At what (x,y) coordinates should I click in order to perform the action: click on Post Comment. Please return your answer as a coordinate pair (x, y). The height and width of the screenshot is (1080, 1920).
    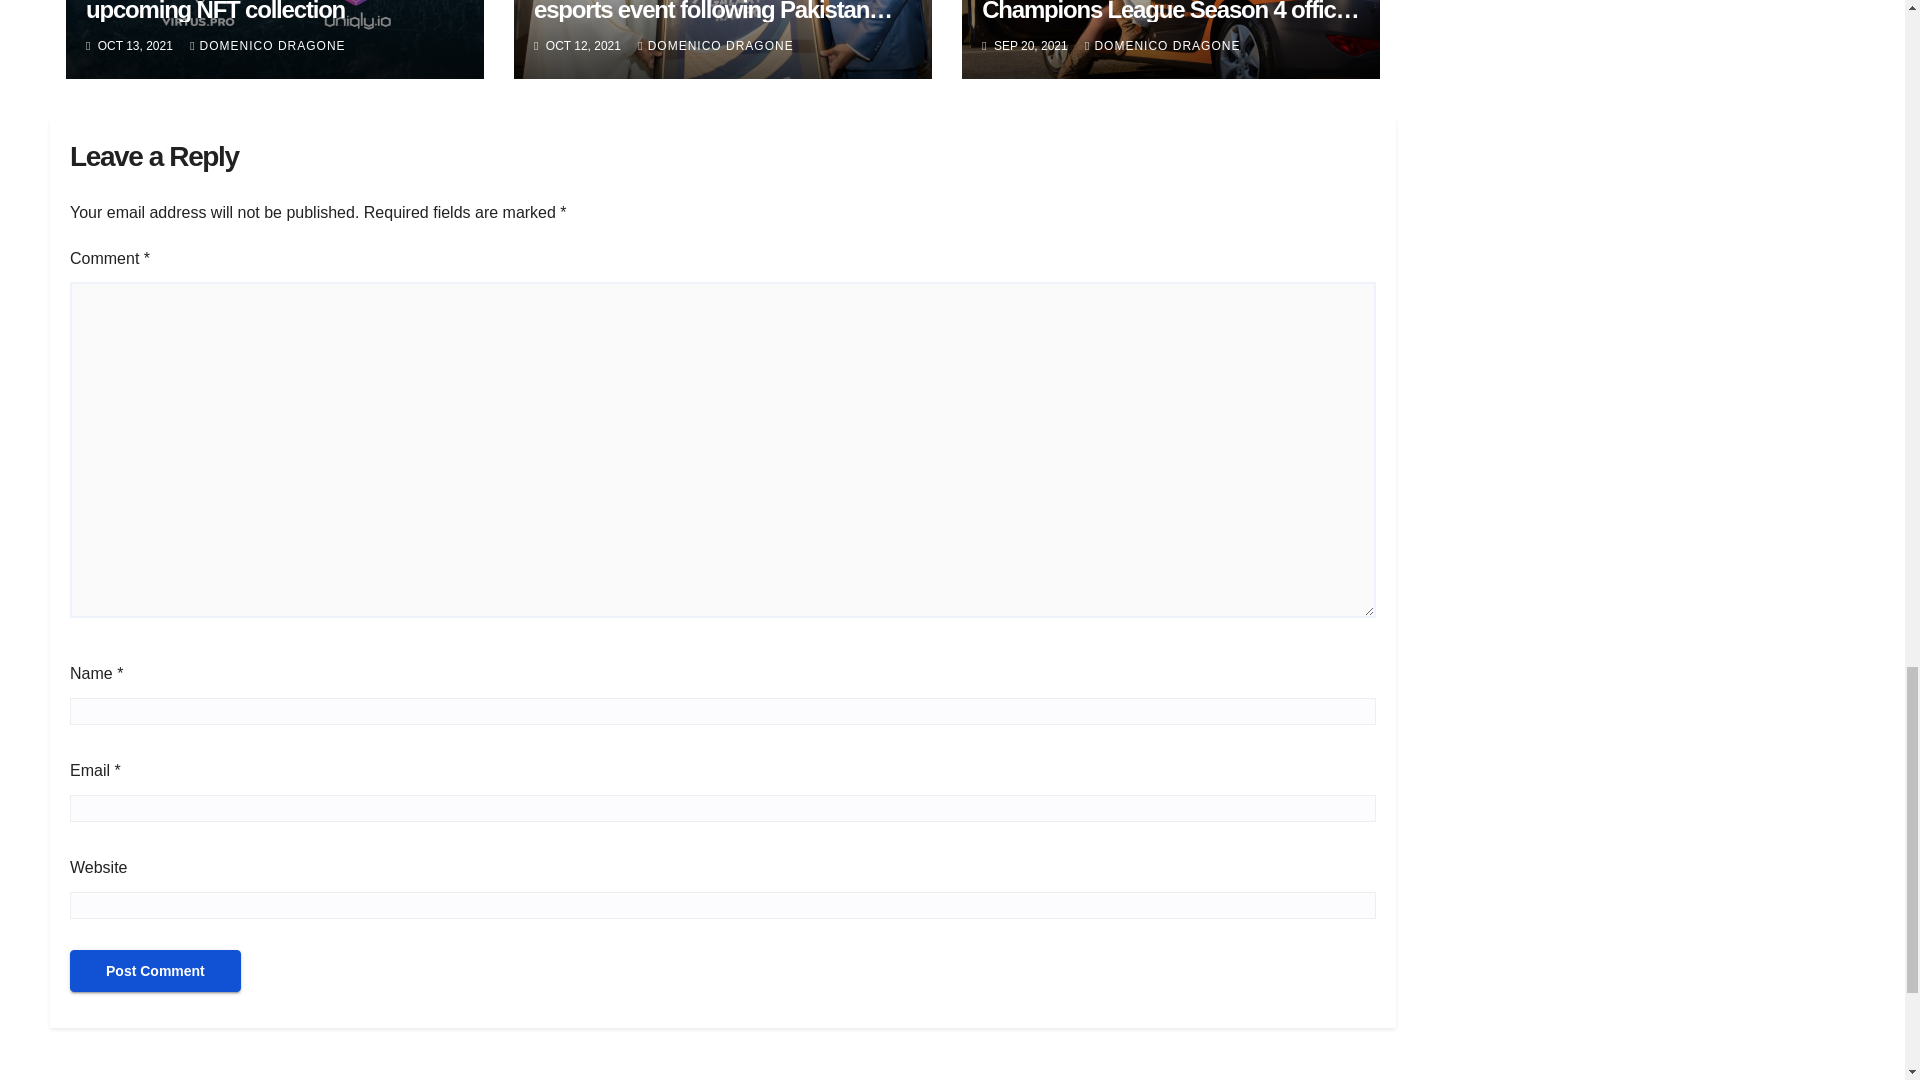
    Looking at the image, I should click on (155, 971).